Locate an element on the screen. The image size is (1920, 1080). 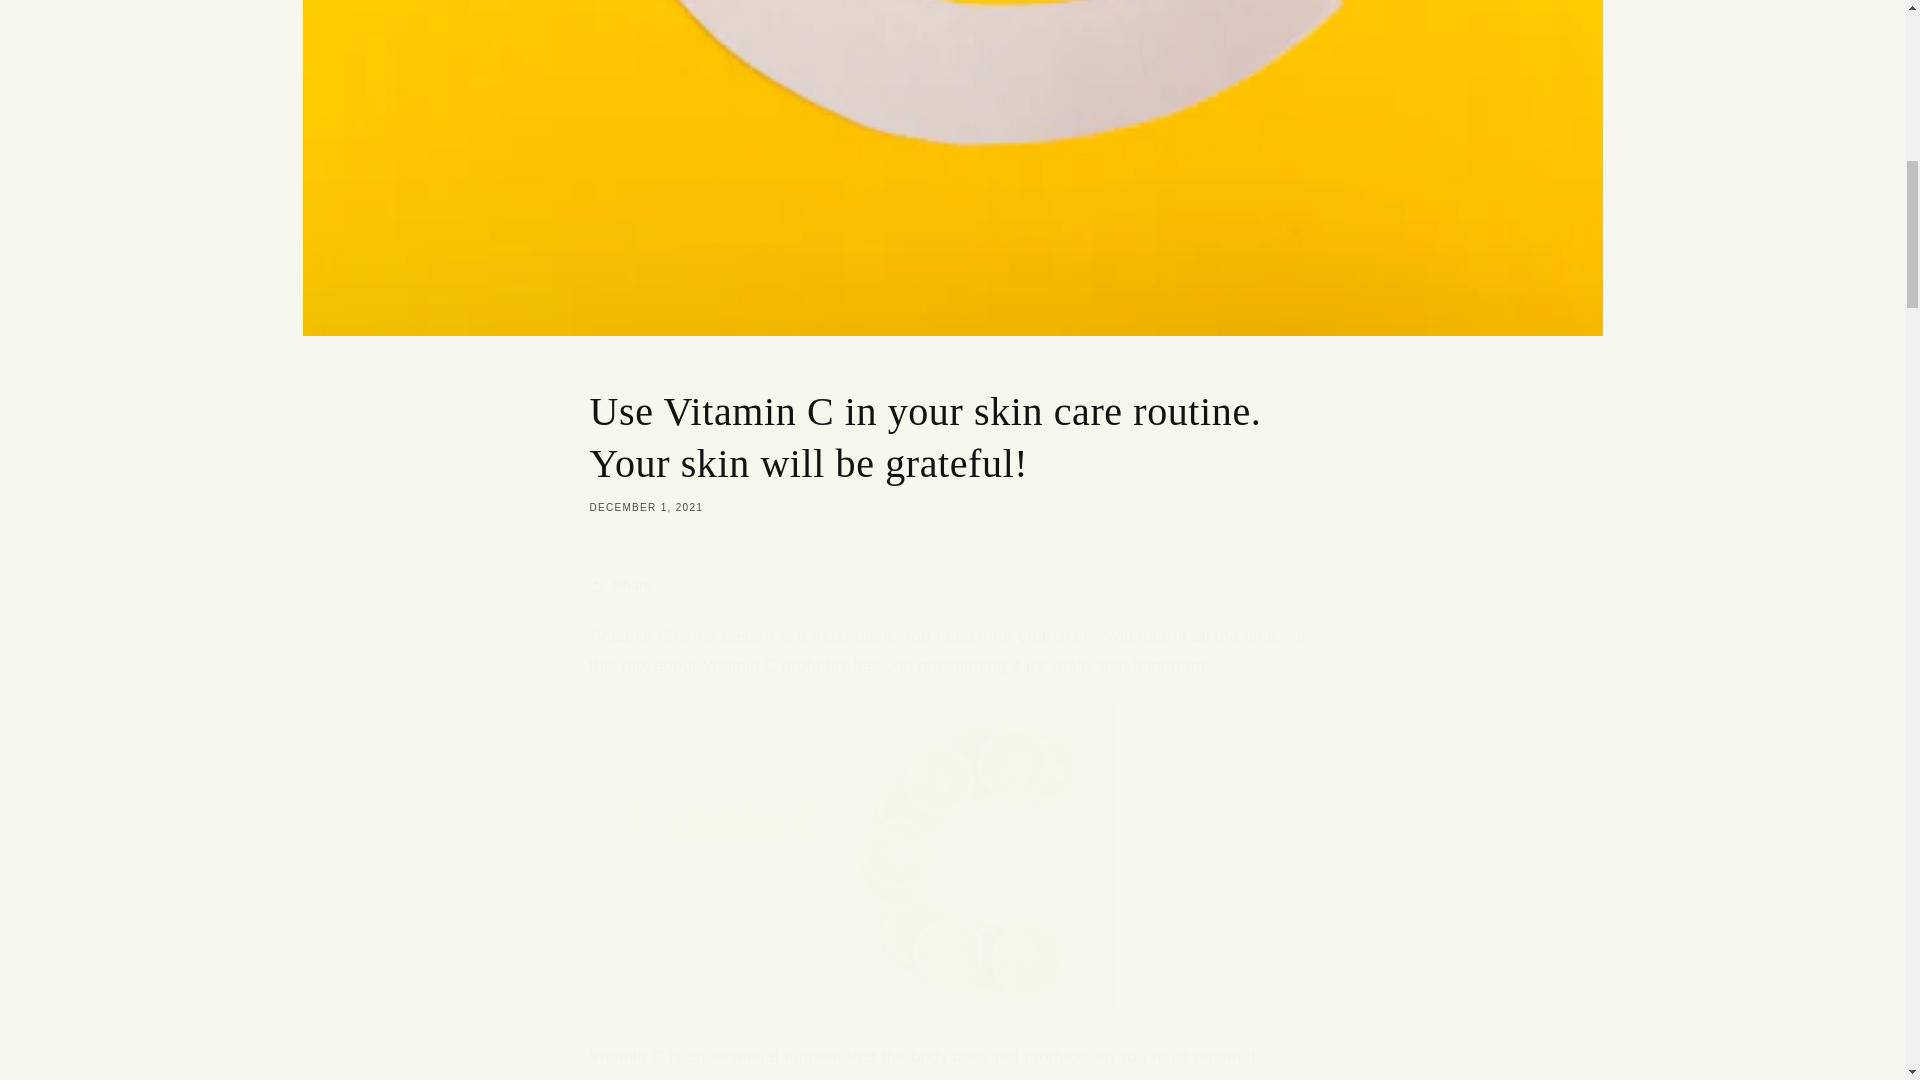
Share is located at coordinates (952, 586).